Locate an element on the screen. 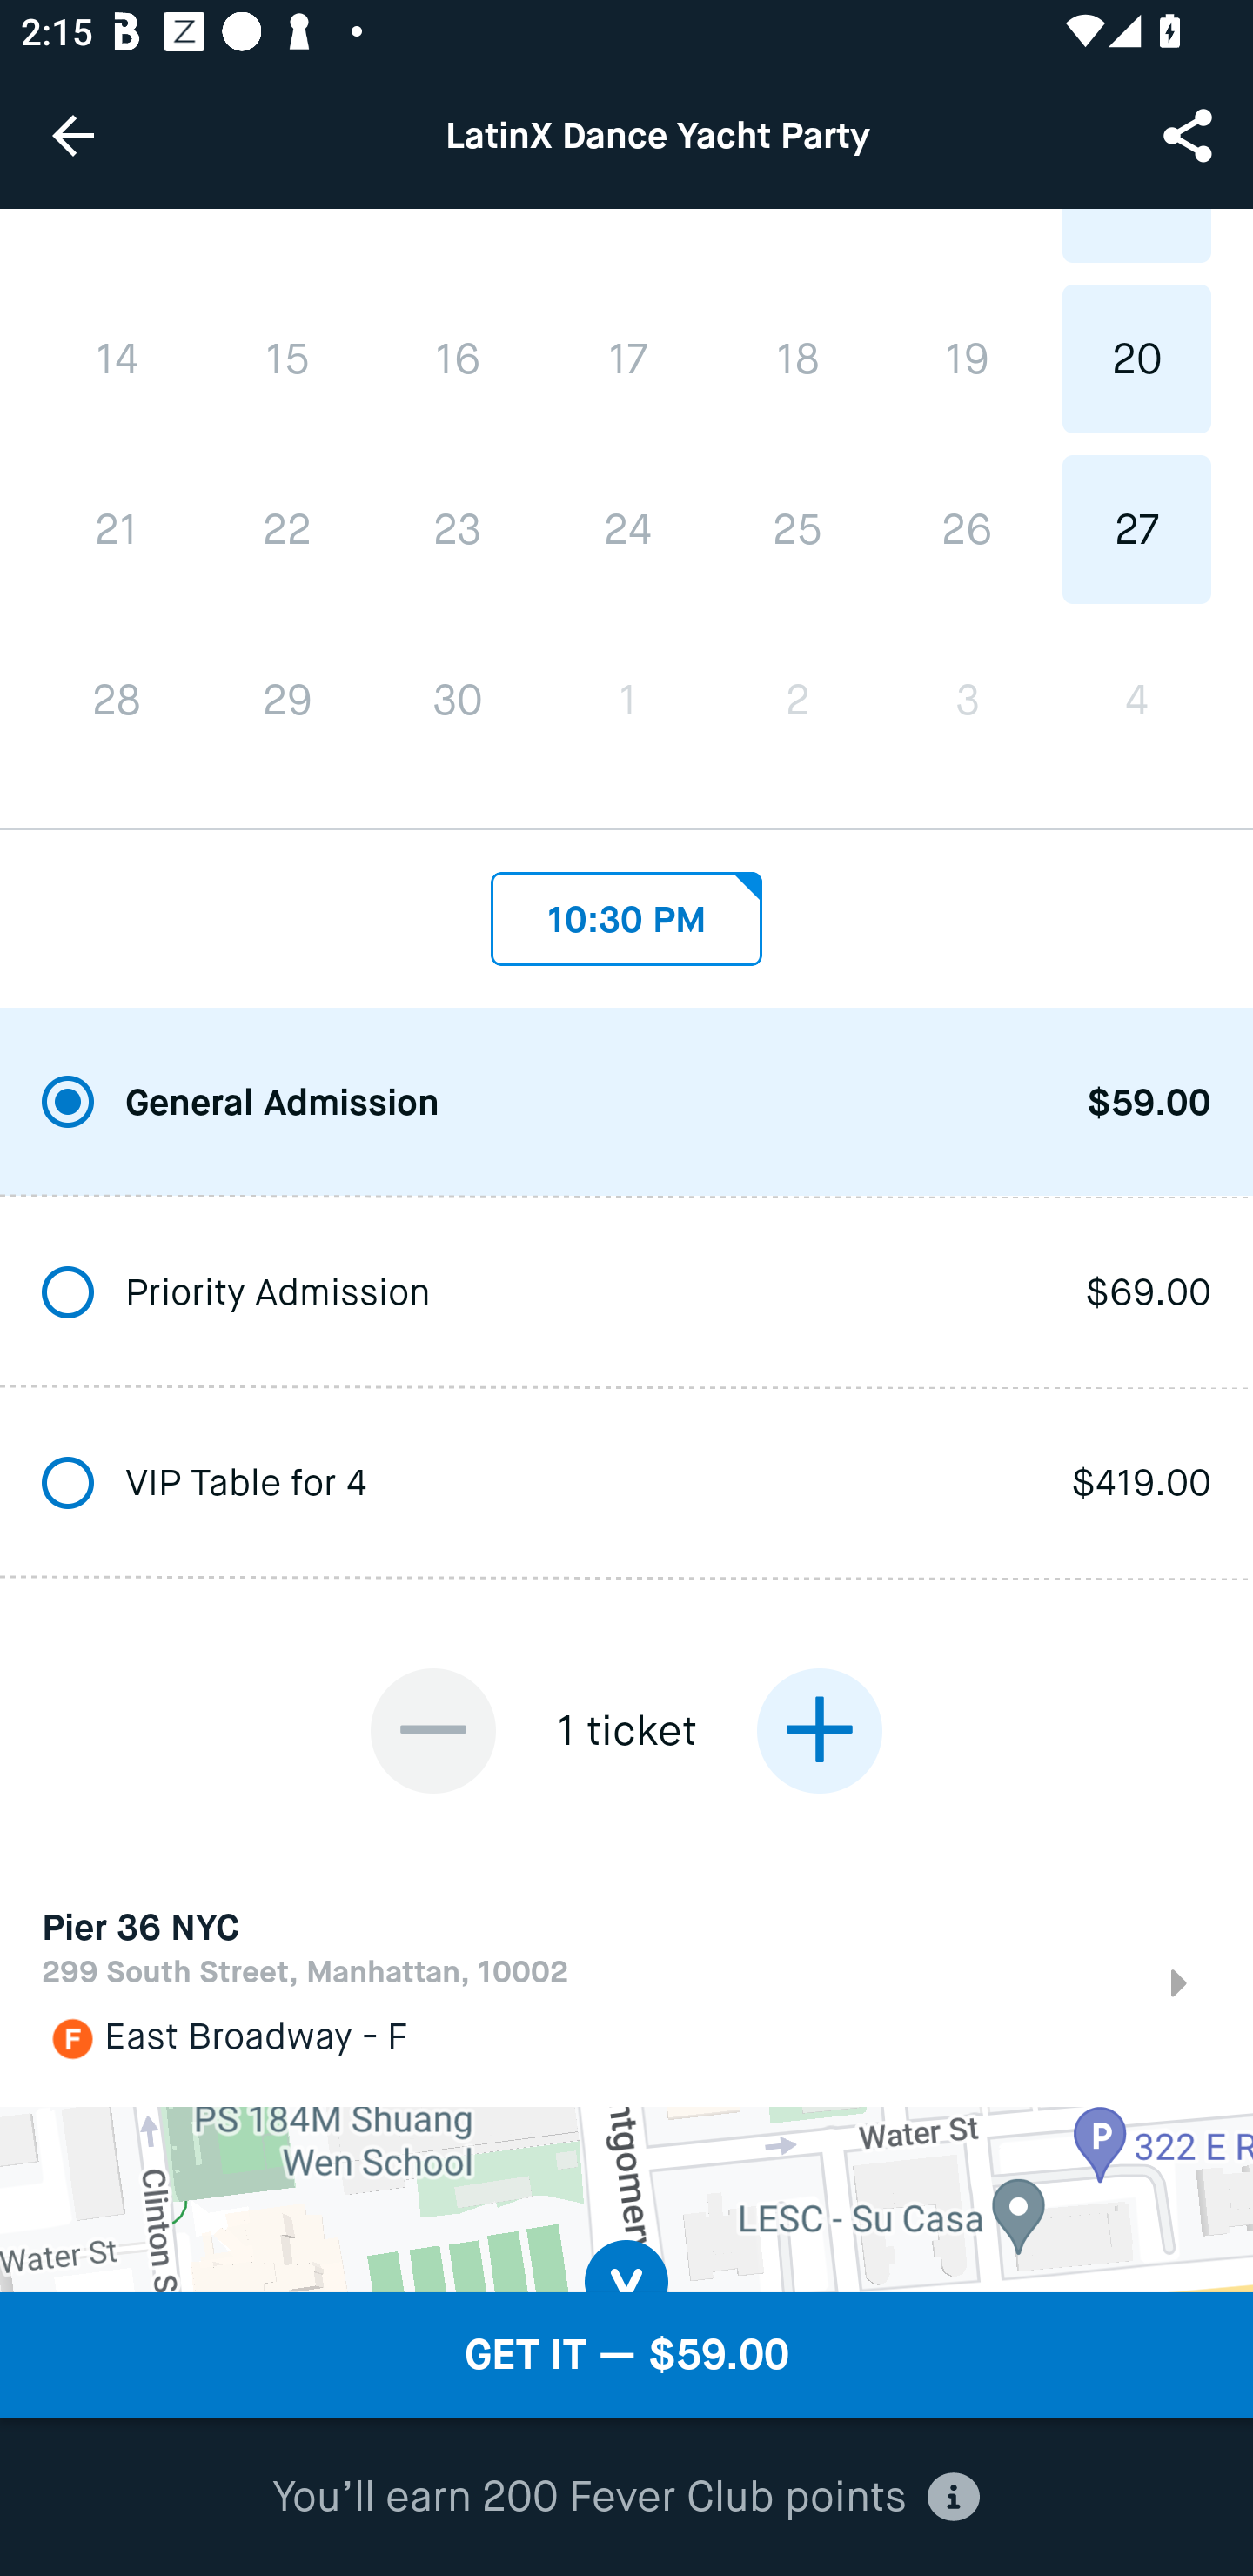  18 is located at coordinates (797, 358).